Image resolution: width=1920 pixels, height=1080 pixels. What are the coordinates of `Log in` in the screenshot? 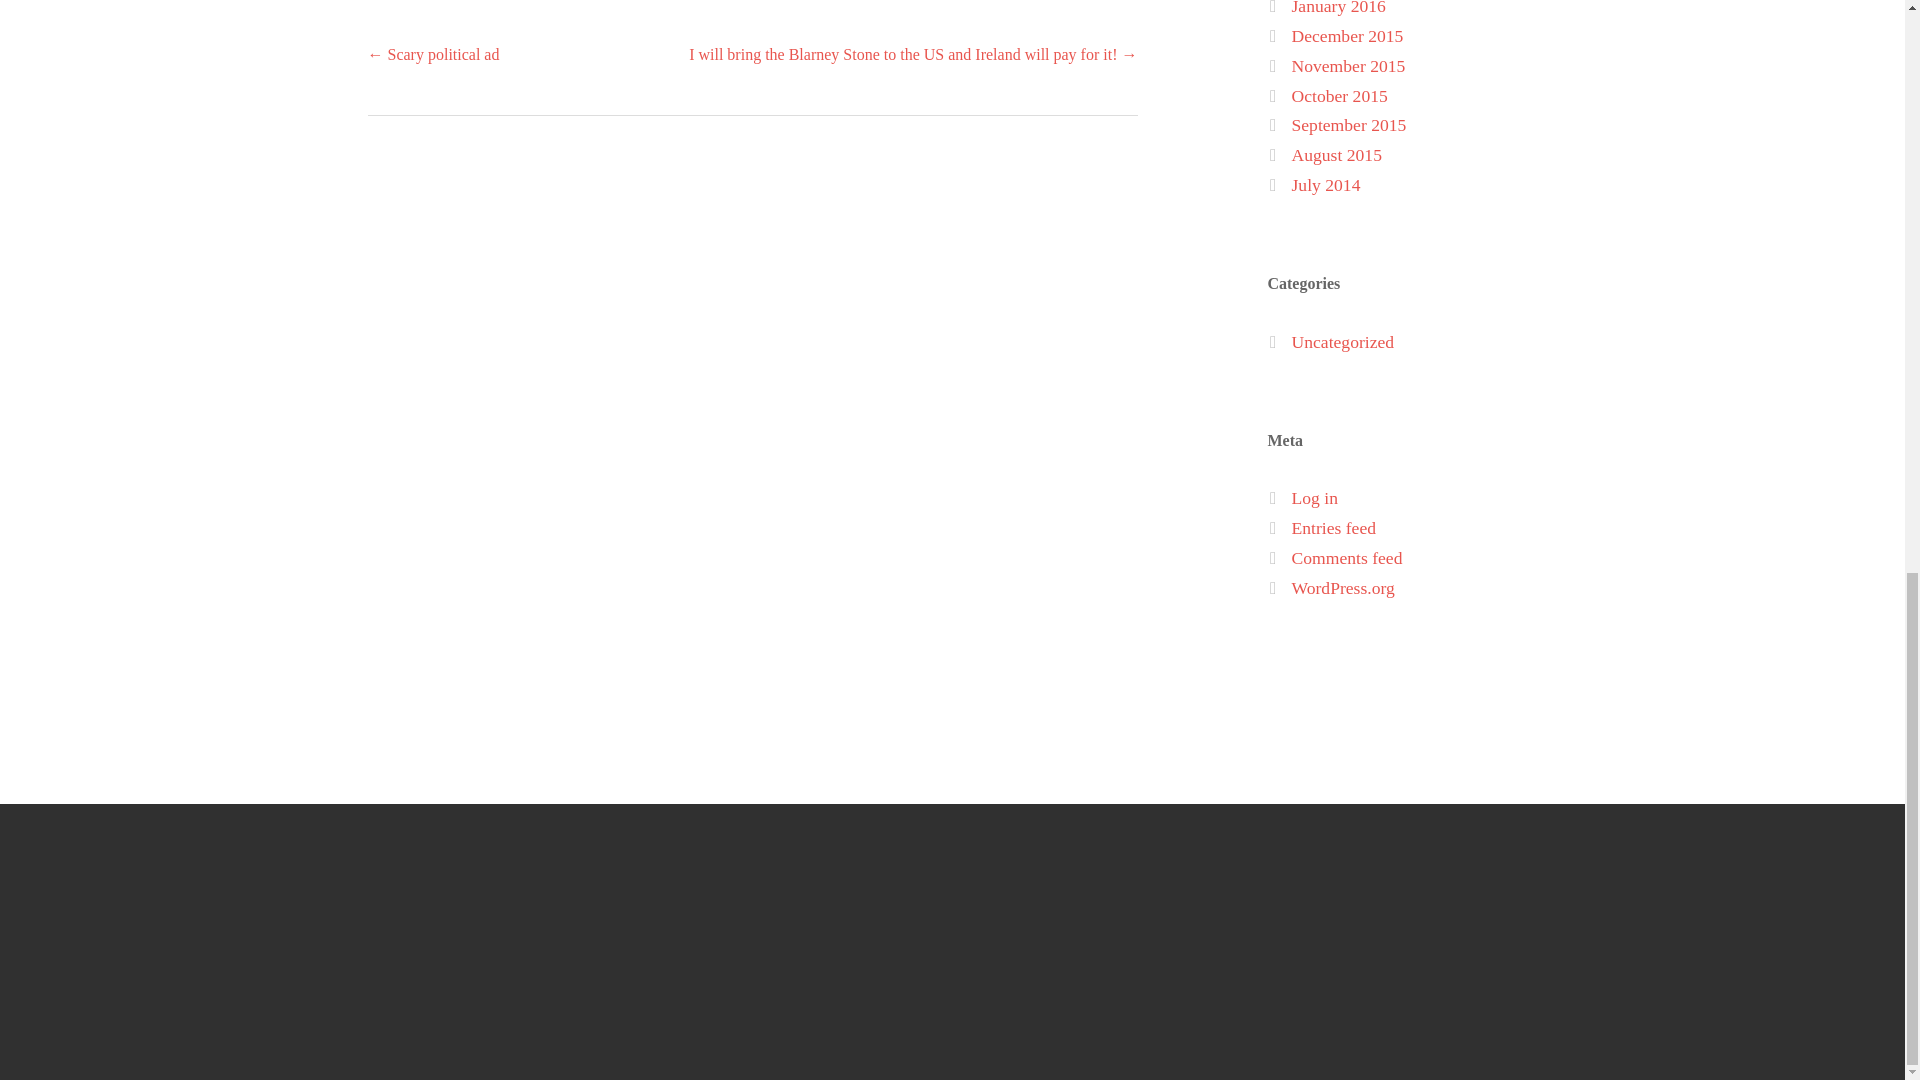 It's located at (1315, 498).